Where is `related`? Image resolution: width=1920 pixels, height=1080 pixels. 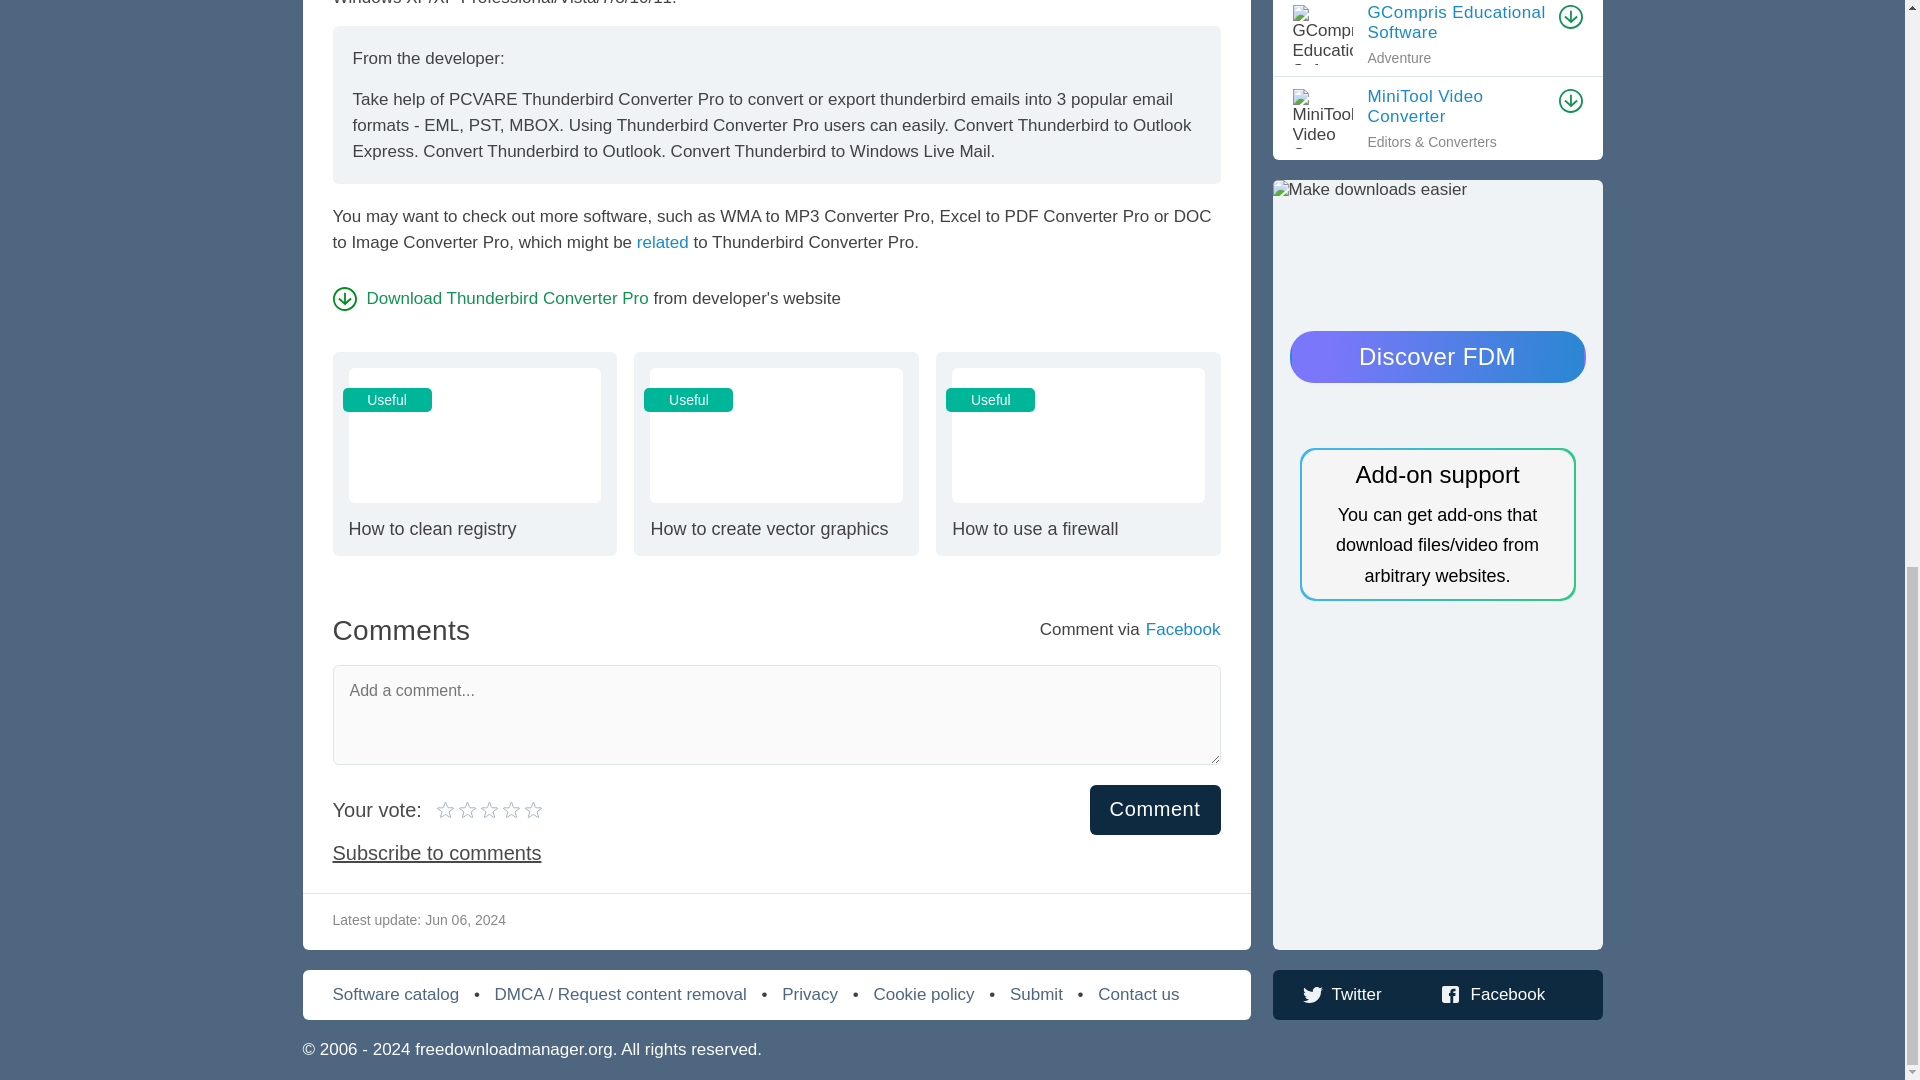 related is located at coordinates (469, 810).